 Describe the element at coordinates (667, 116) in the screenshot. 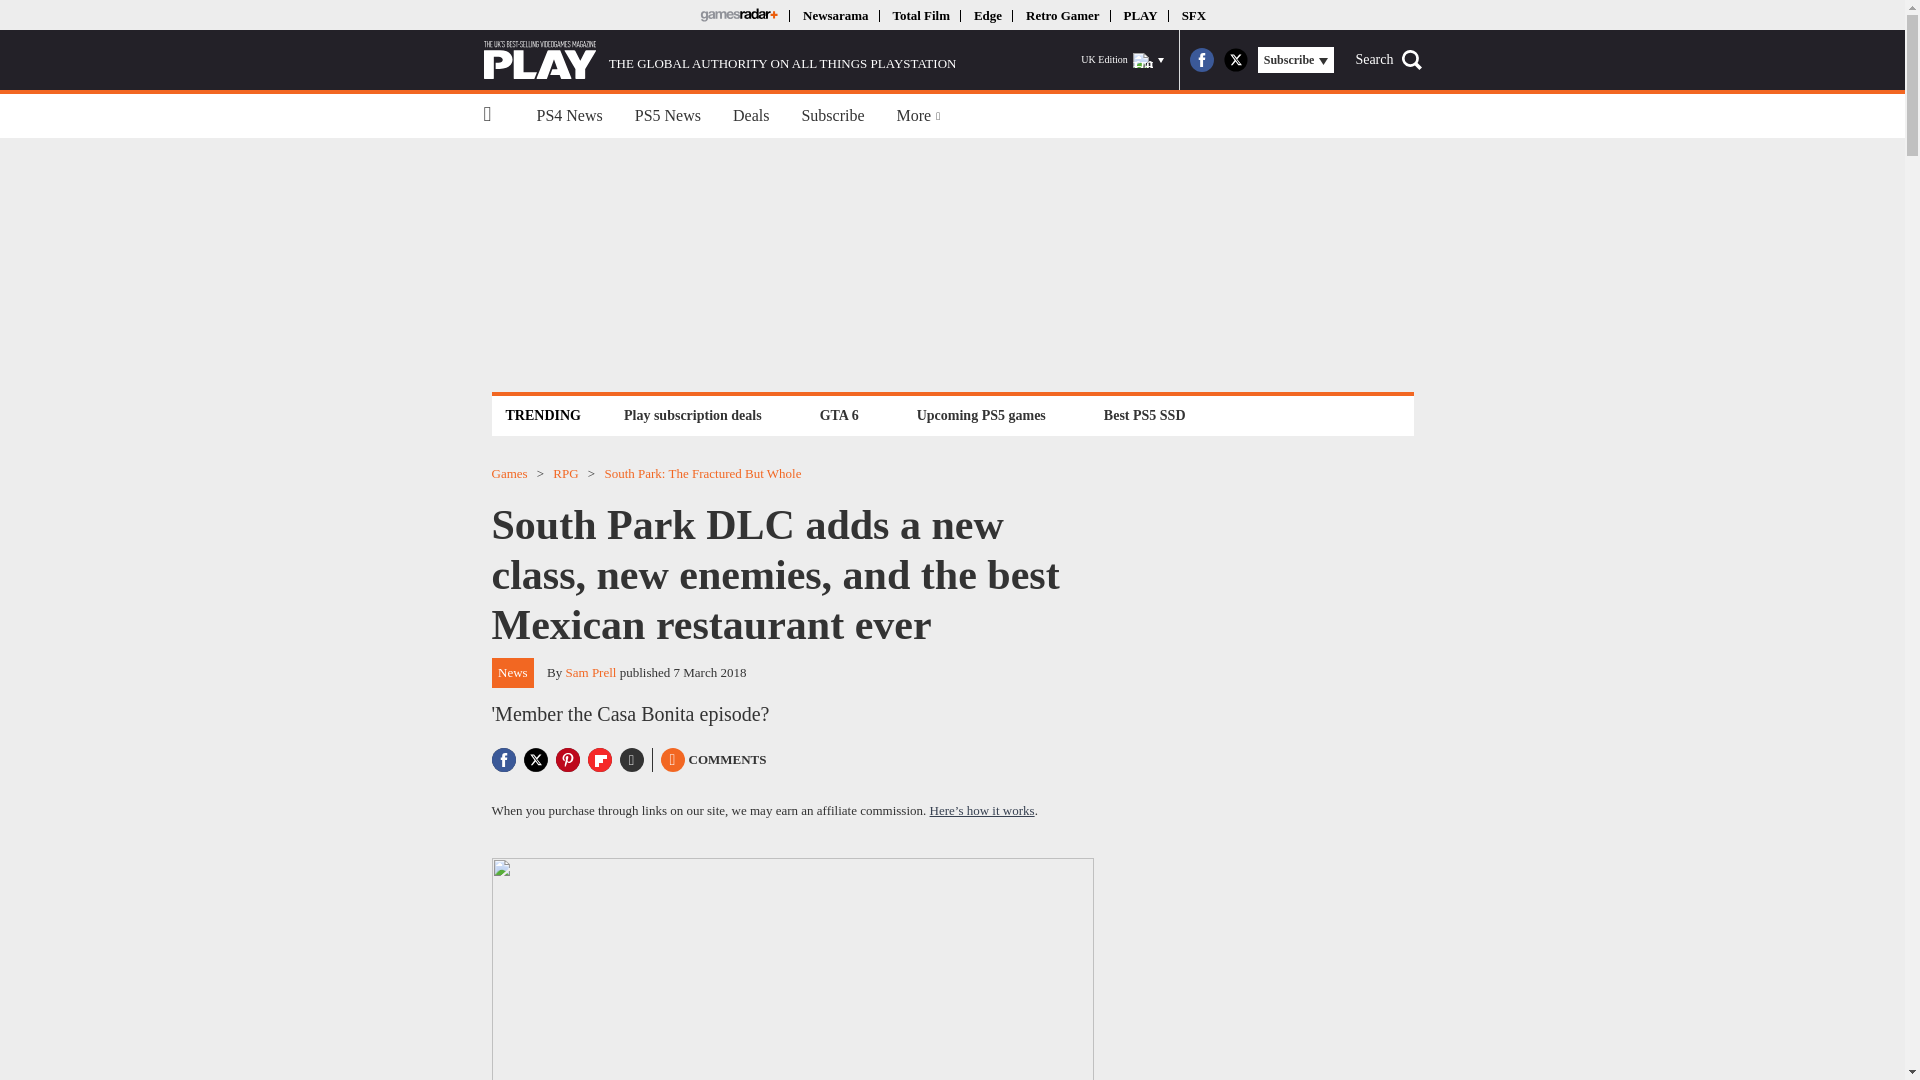

I see `PS5 News` at that location.